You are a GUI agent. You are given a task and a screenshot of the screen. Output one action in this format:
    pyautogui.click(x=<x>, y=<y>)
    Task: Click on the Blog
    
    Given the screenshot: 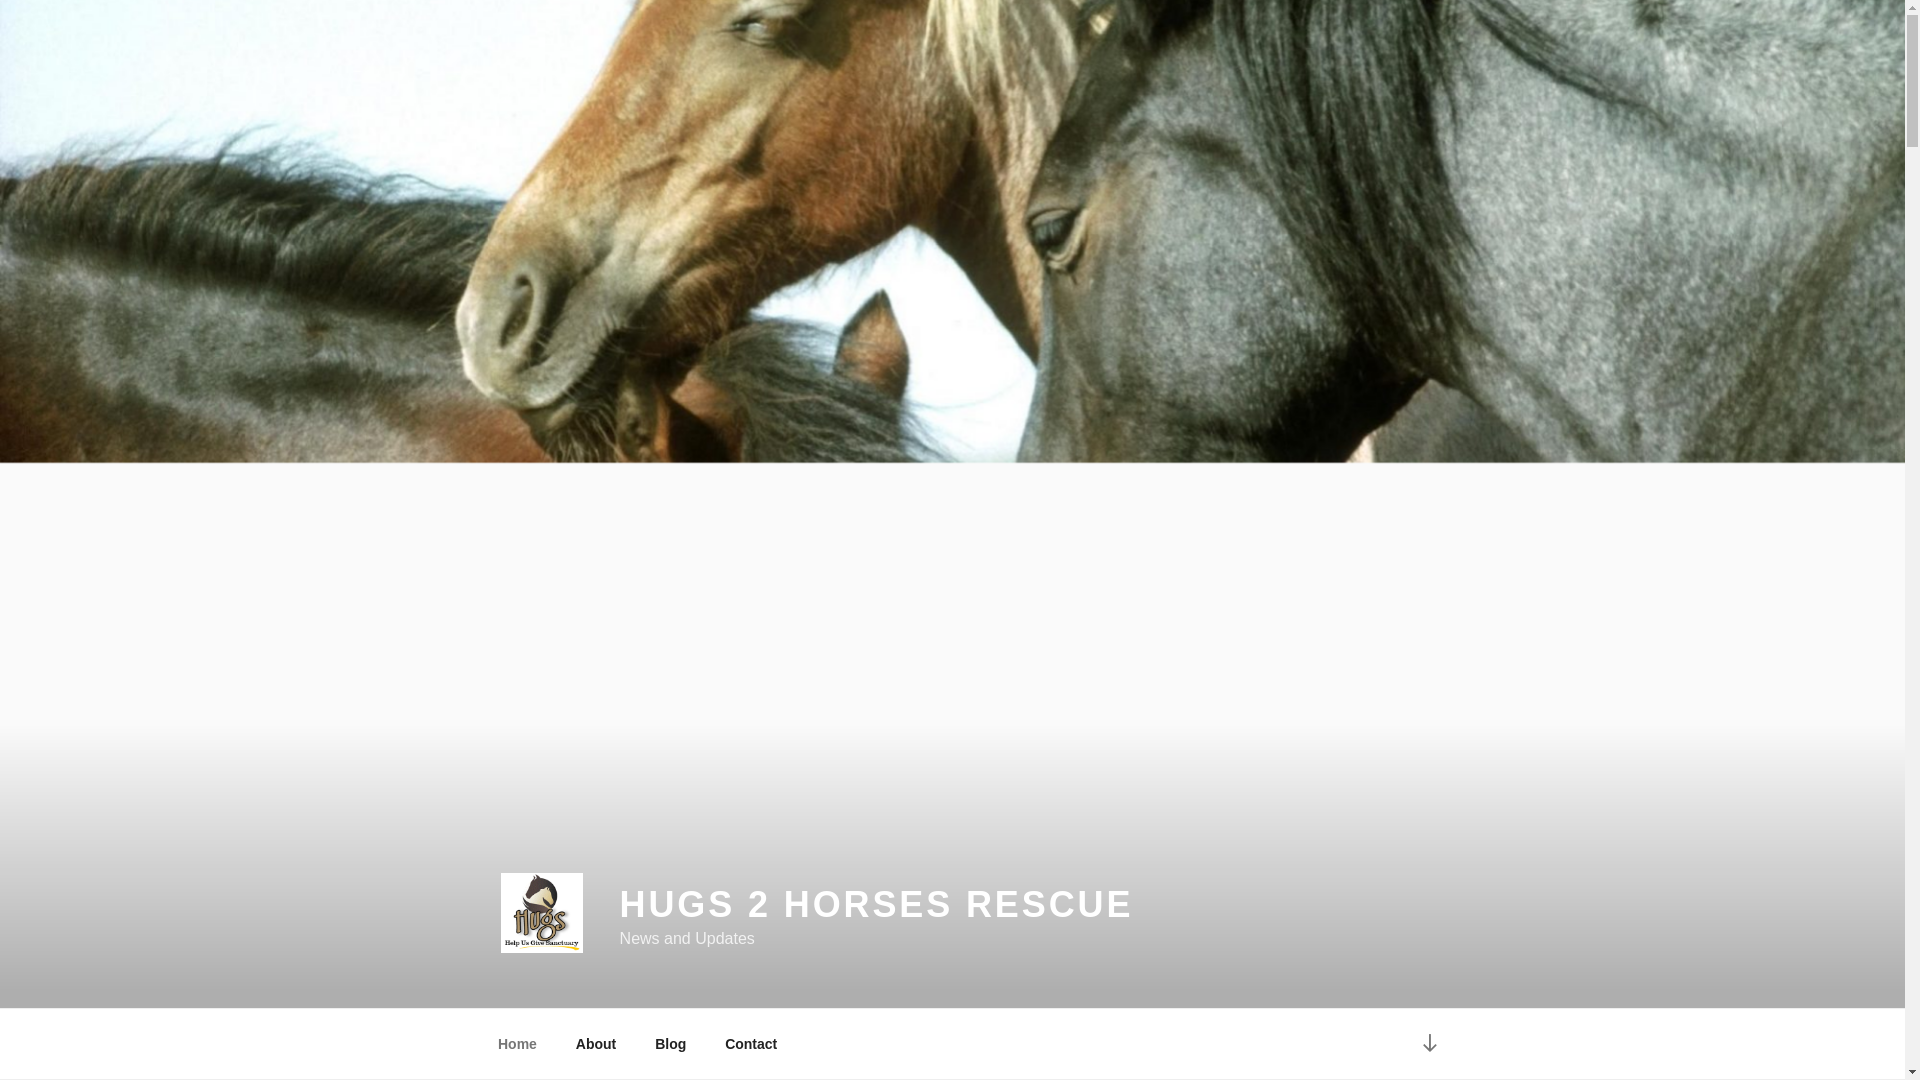 What is the action you would take?
    pyautogui.click(x=670, y=1044)
    